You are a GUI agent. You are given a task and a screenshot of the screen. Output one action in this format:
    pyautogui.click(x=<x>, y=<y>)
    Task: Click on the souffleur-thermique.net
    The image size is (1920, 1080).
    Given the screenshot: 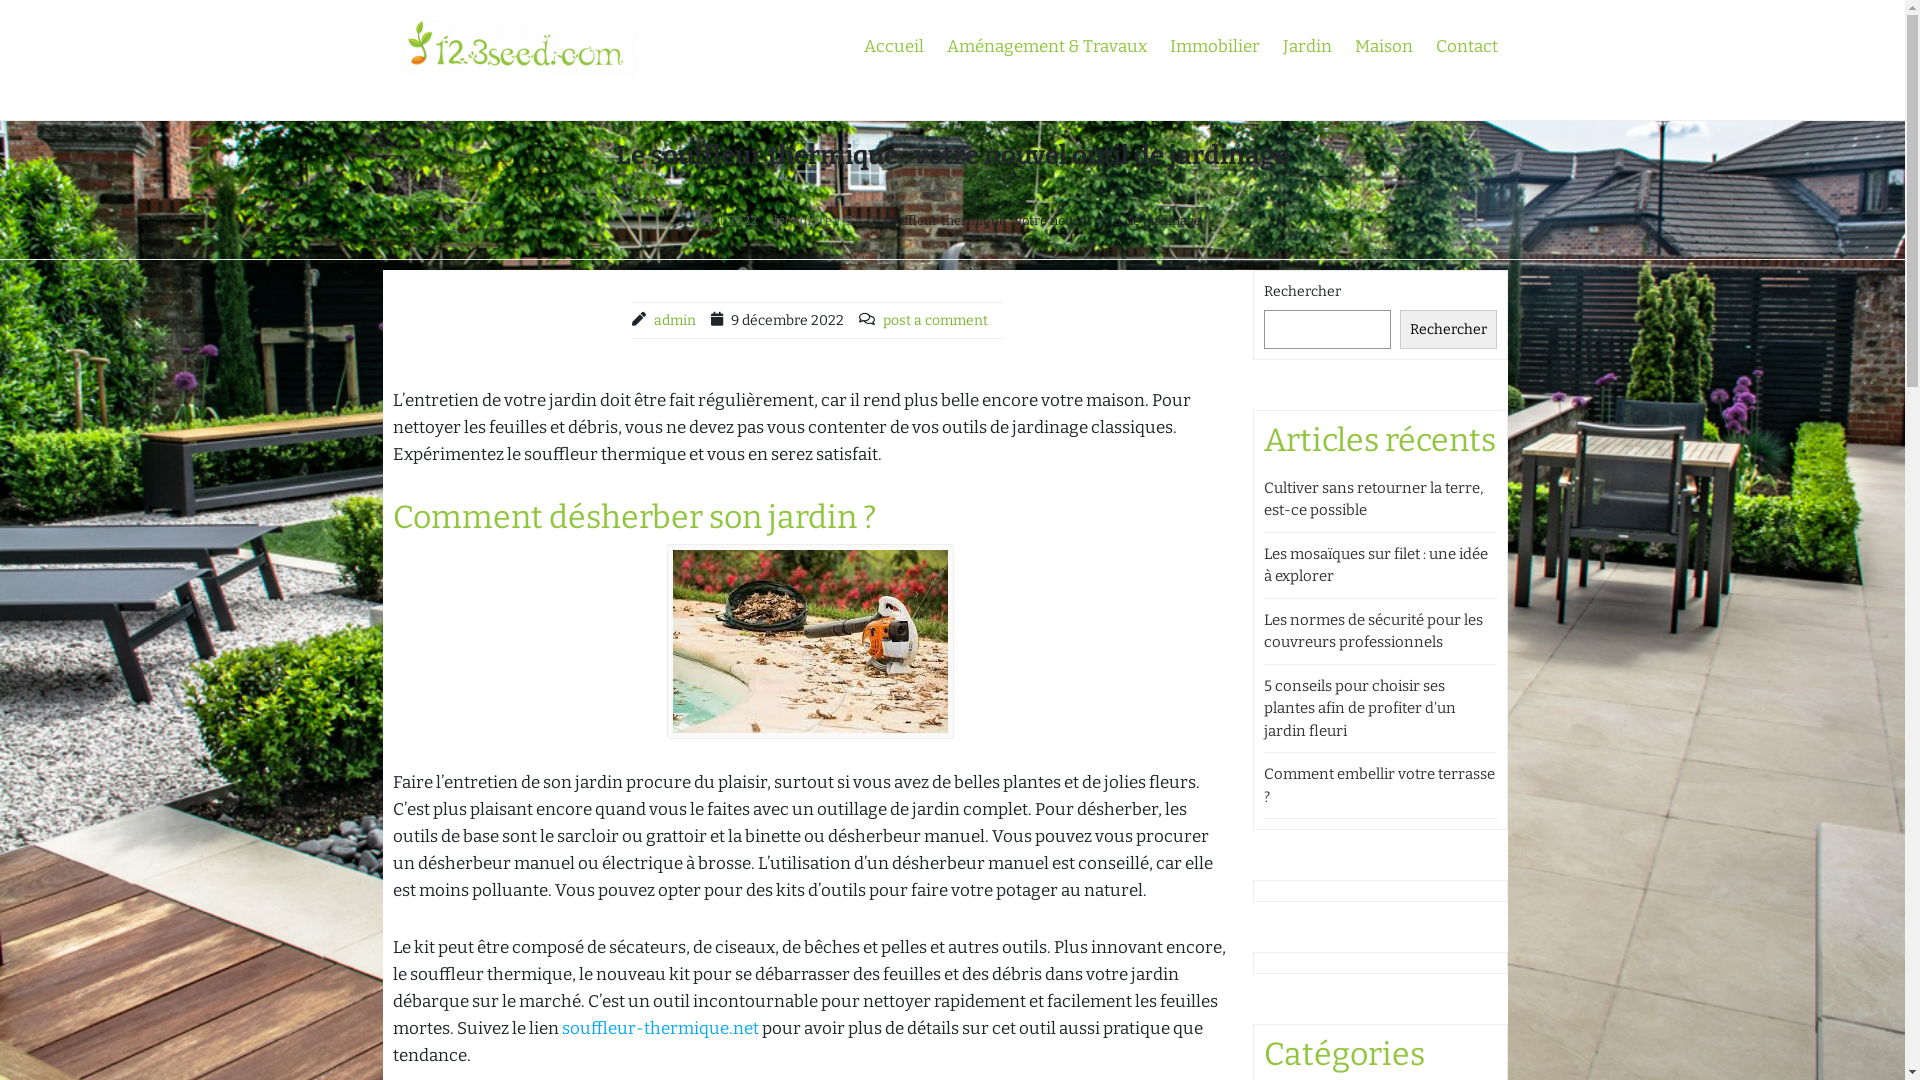 What is the action you would take?
    pyautogui.click(x=660, y=1028)
    